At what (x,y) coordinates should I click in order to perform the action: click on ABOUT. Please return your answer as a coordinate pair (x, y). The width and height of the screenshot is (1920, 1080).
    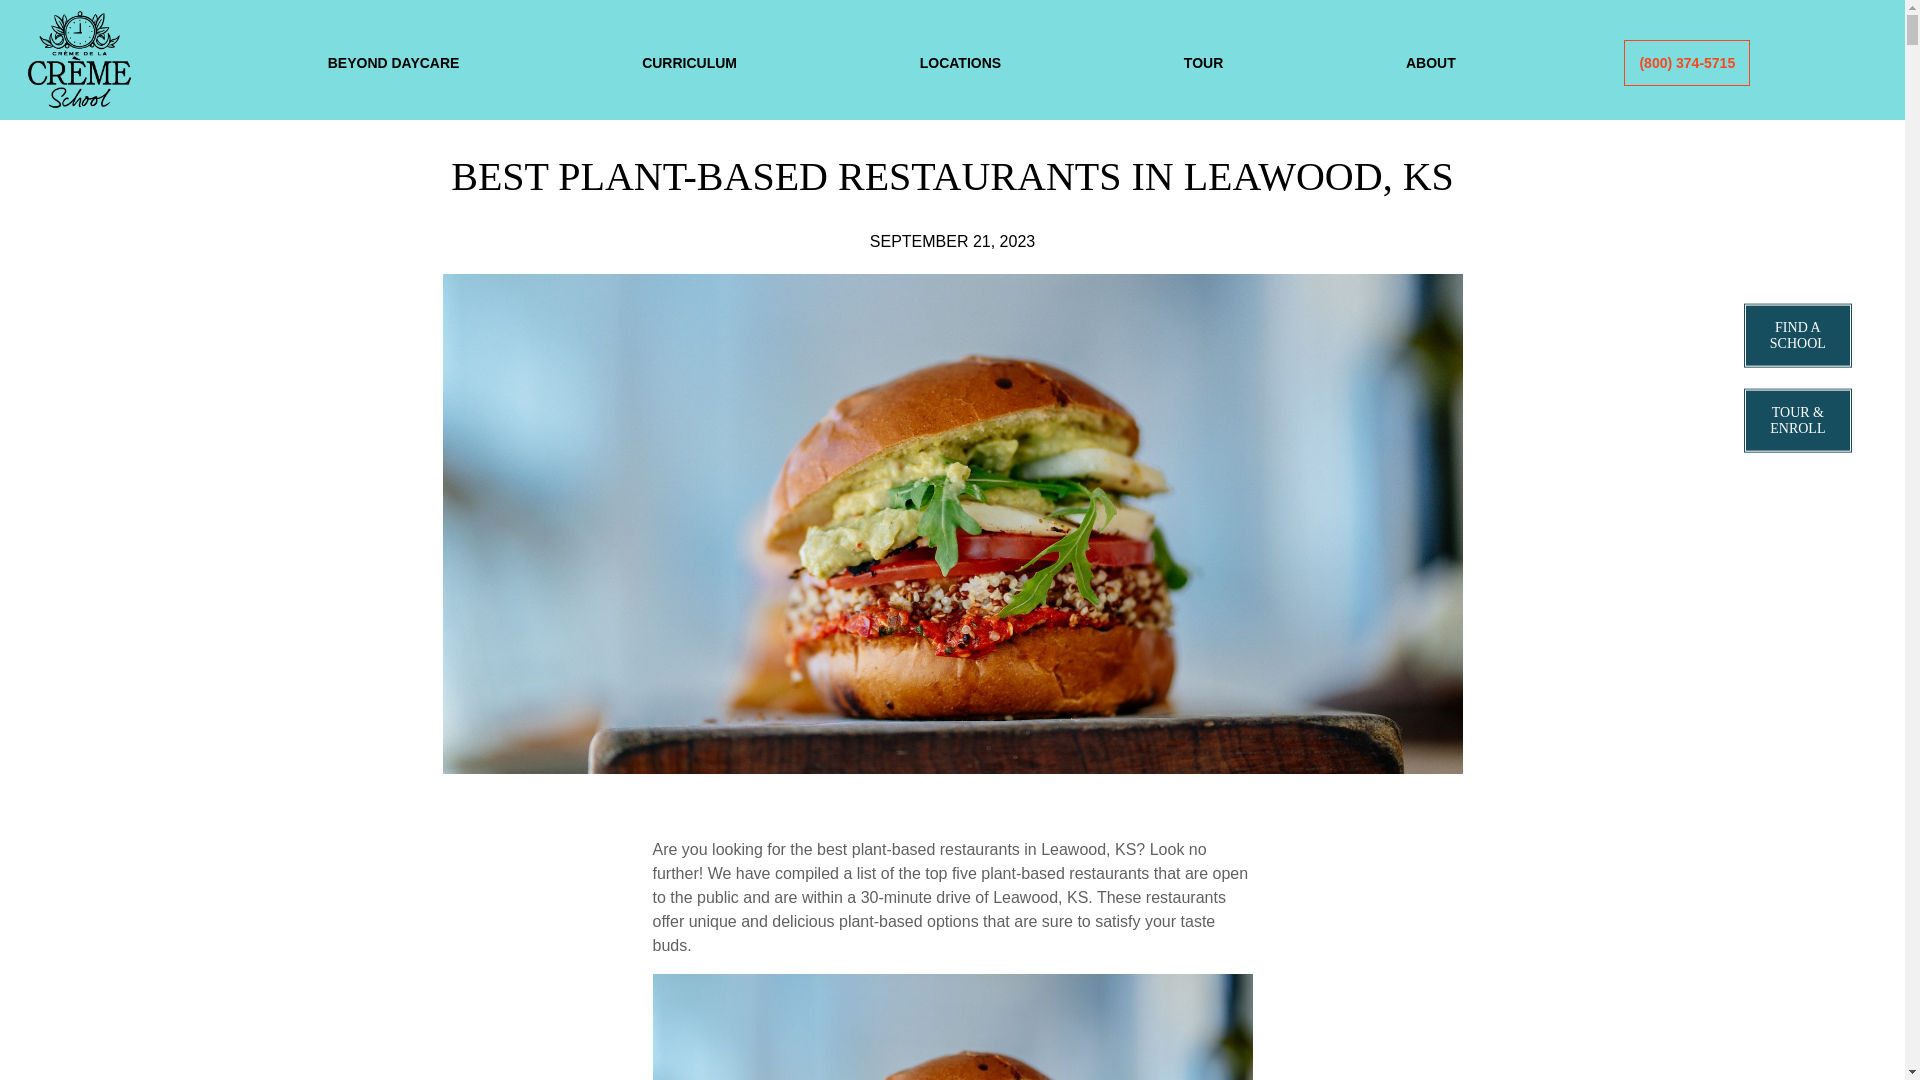
    Looking at the image, I should click on (1431, 63).